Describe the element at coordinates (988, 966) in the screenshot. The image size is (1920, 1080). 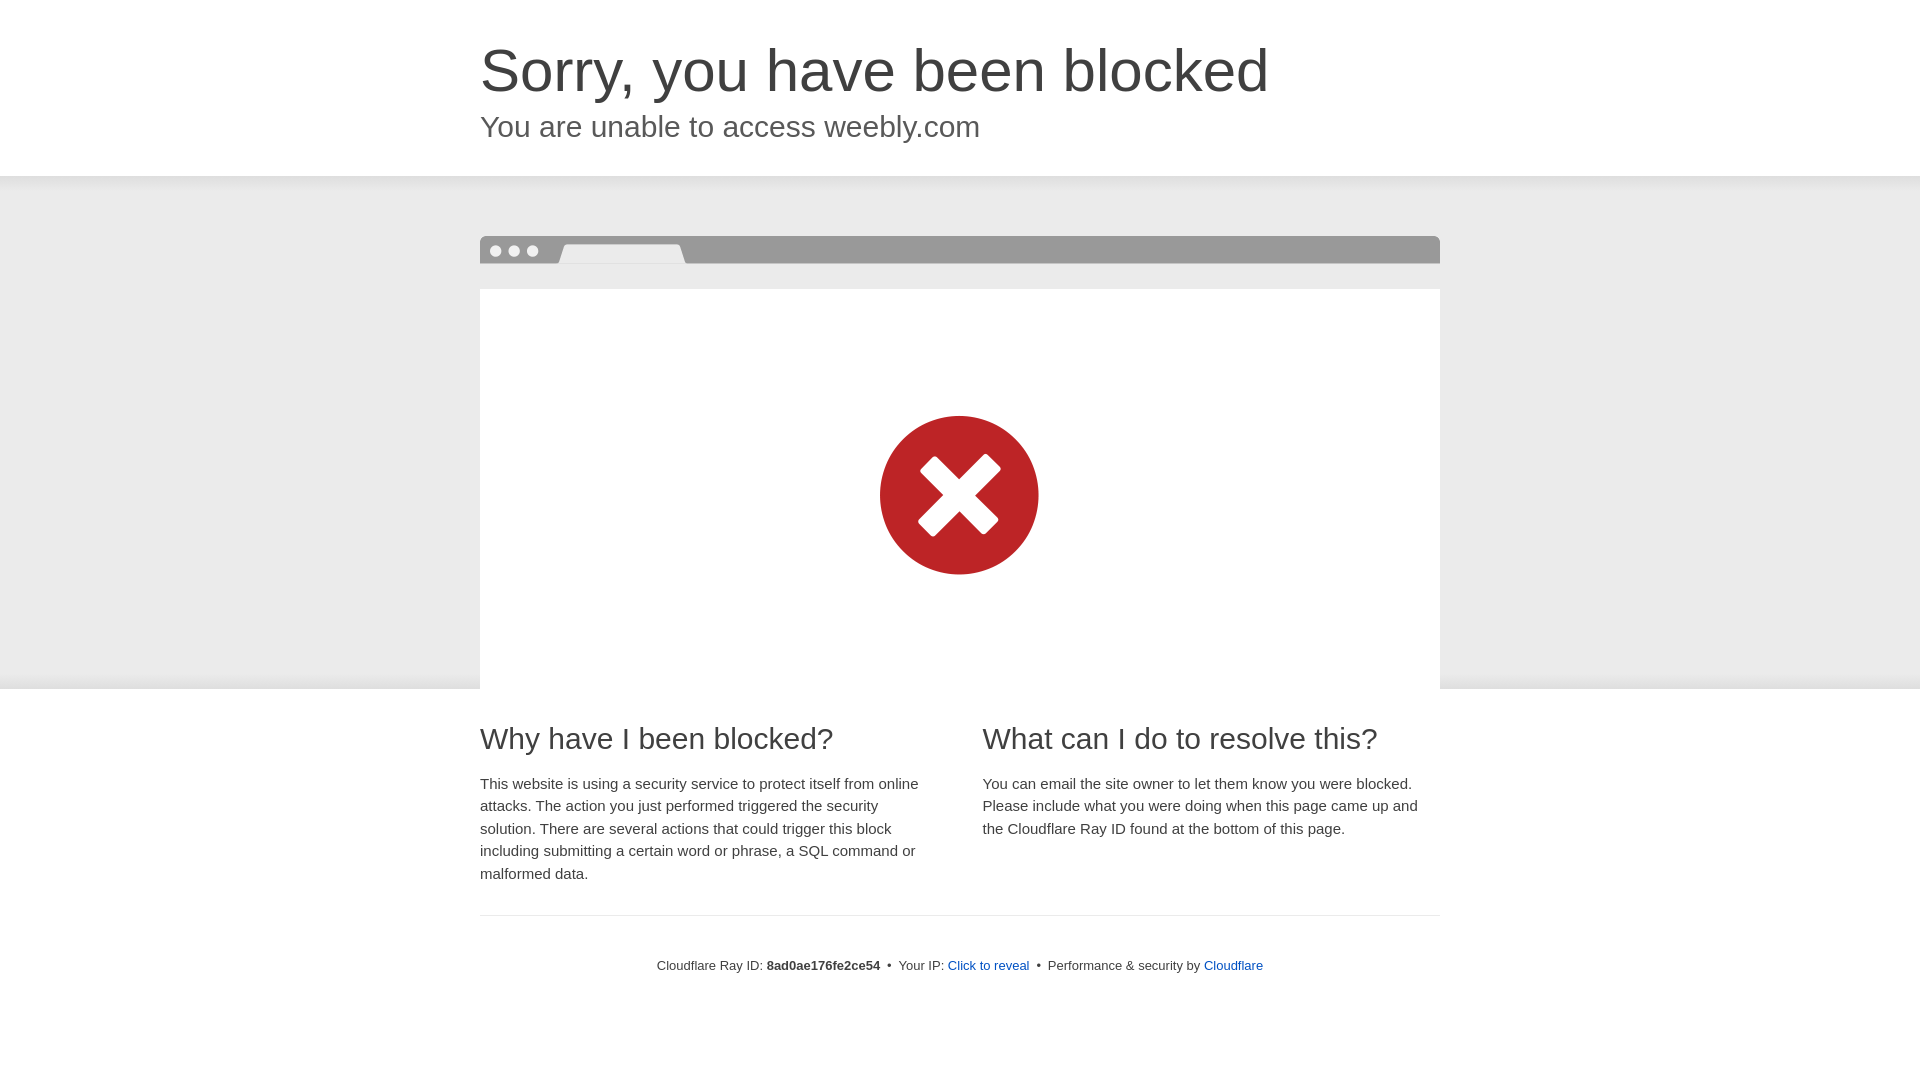
I see `Click to reveal` at that location.